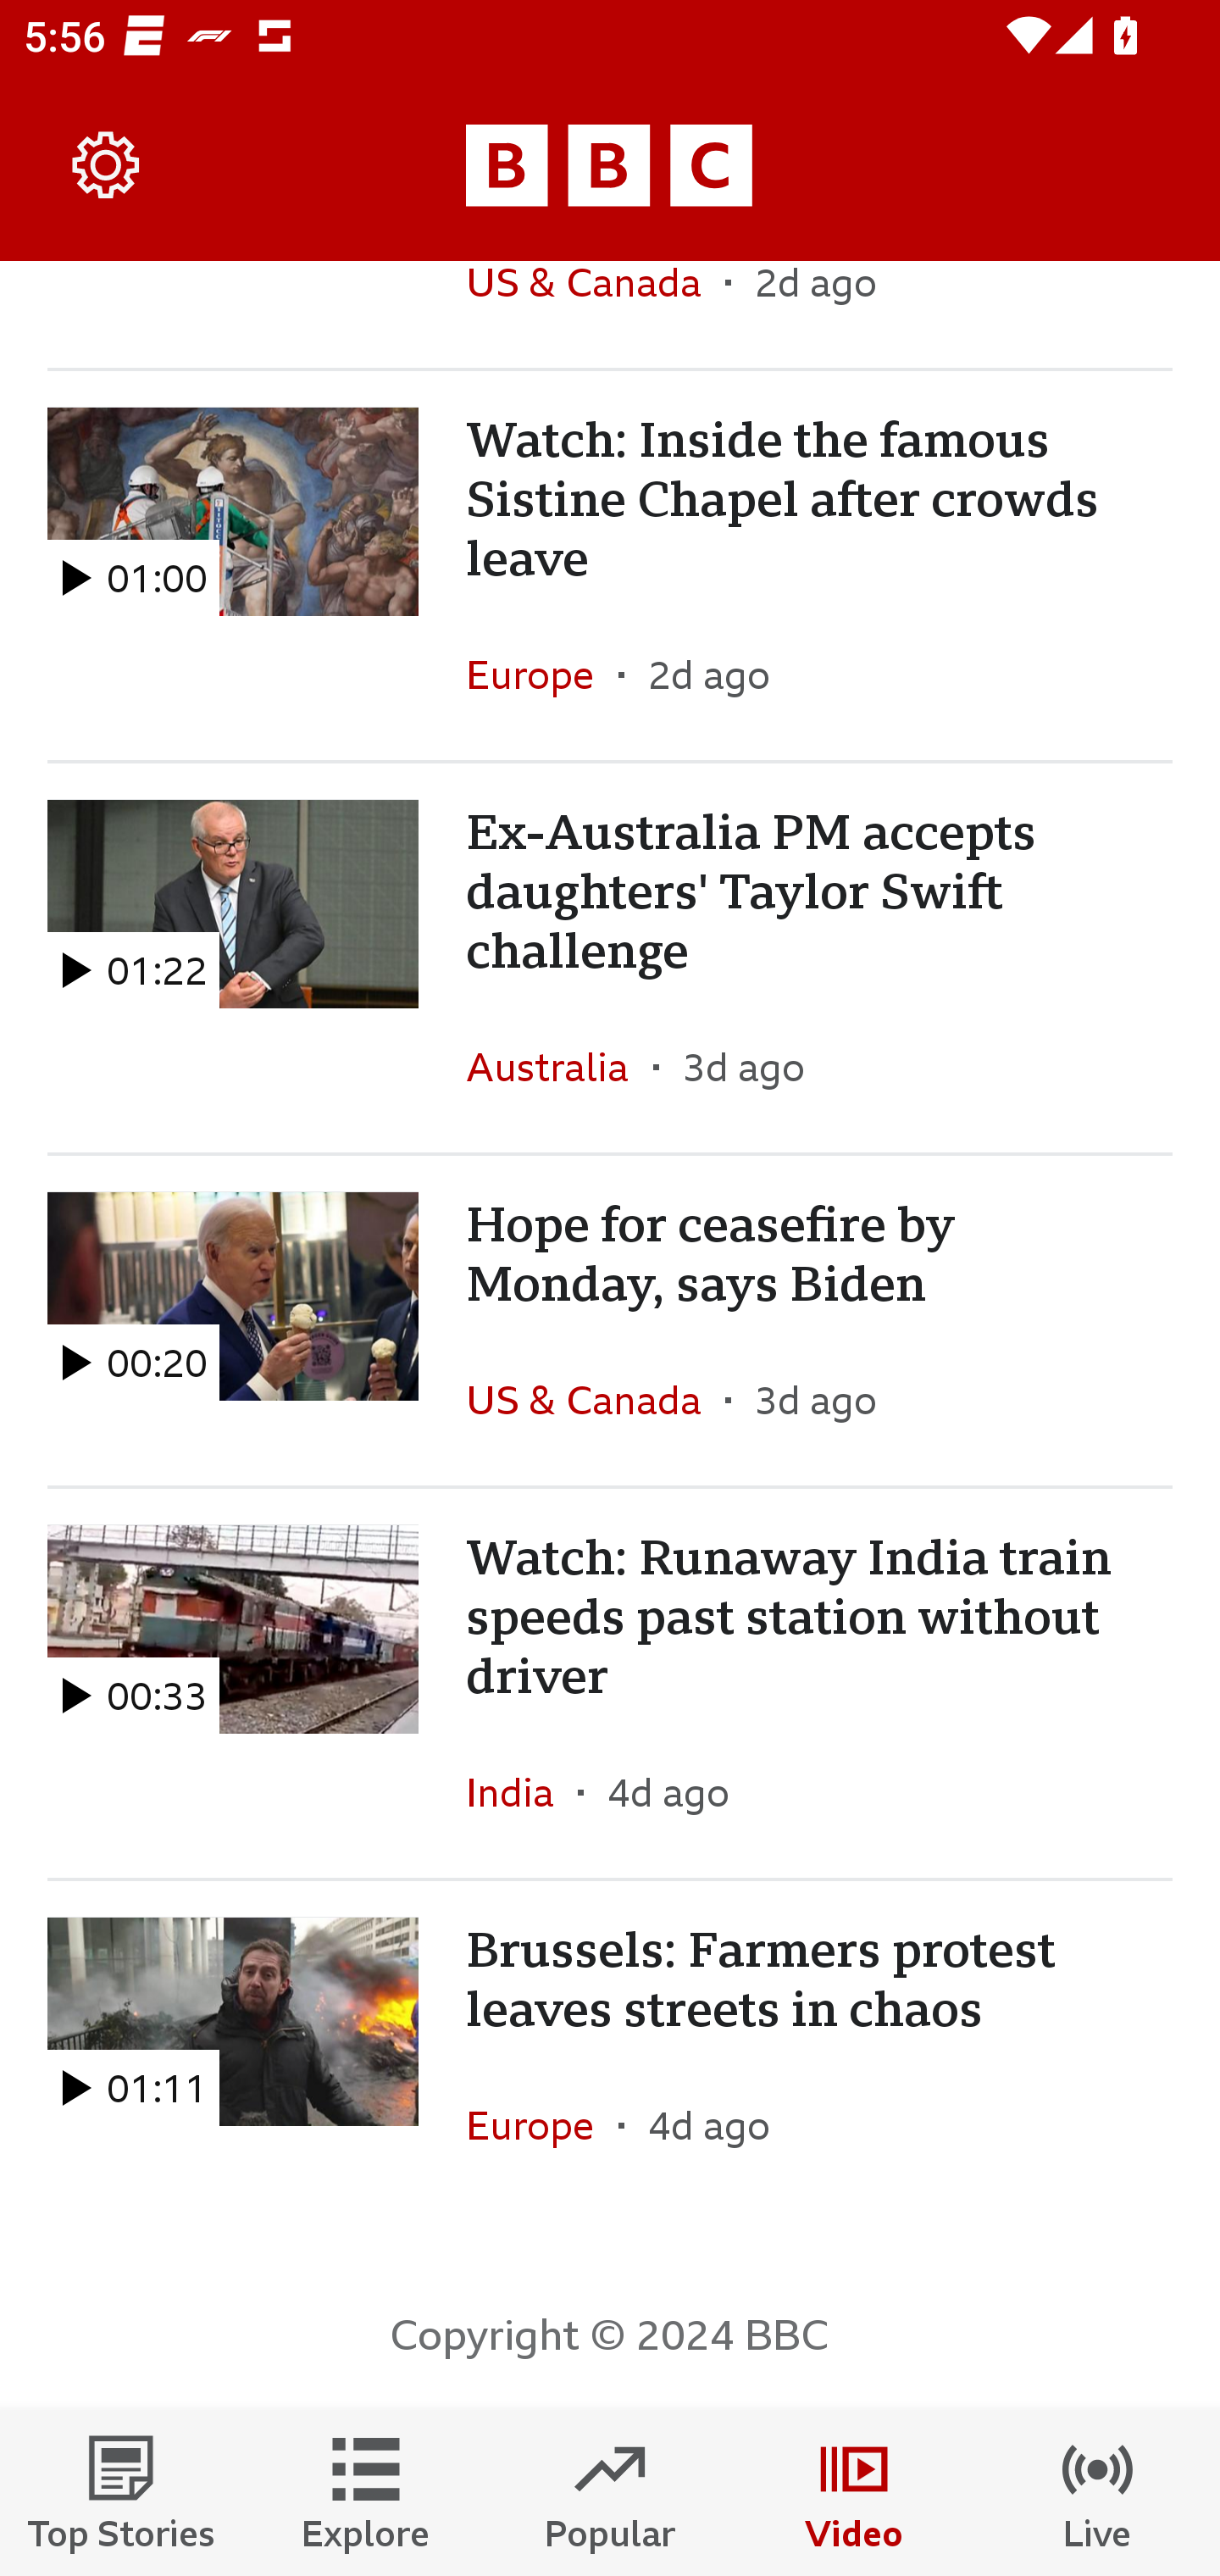 The width and height of the screenshot is (1220, 2576). Describe the element at coordinates (595, 314) in the screenshot. I see `US & Canada In the section US & Canada` at that location.